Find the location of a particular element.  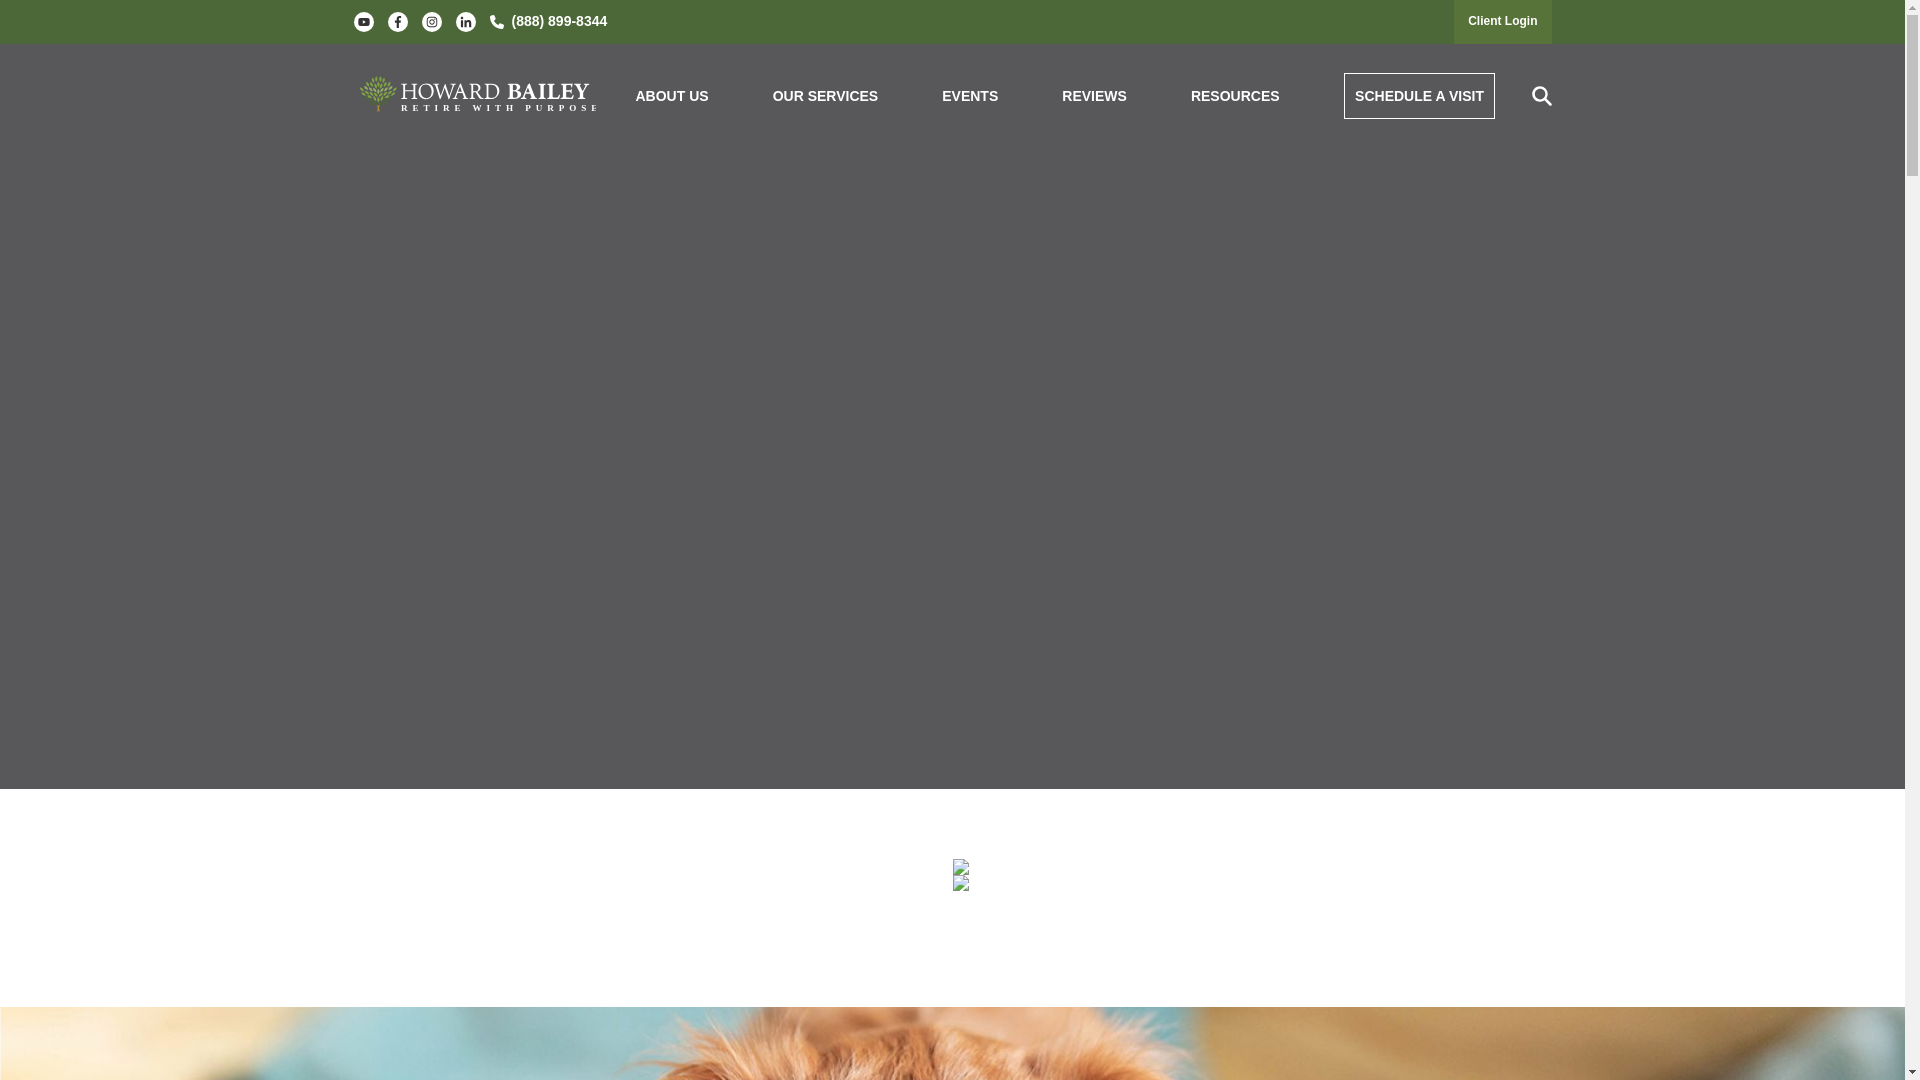

OUR SERVICES is located at coordinates (826, 96).